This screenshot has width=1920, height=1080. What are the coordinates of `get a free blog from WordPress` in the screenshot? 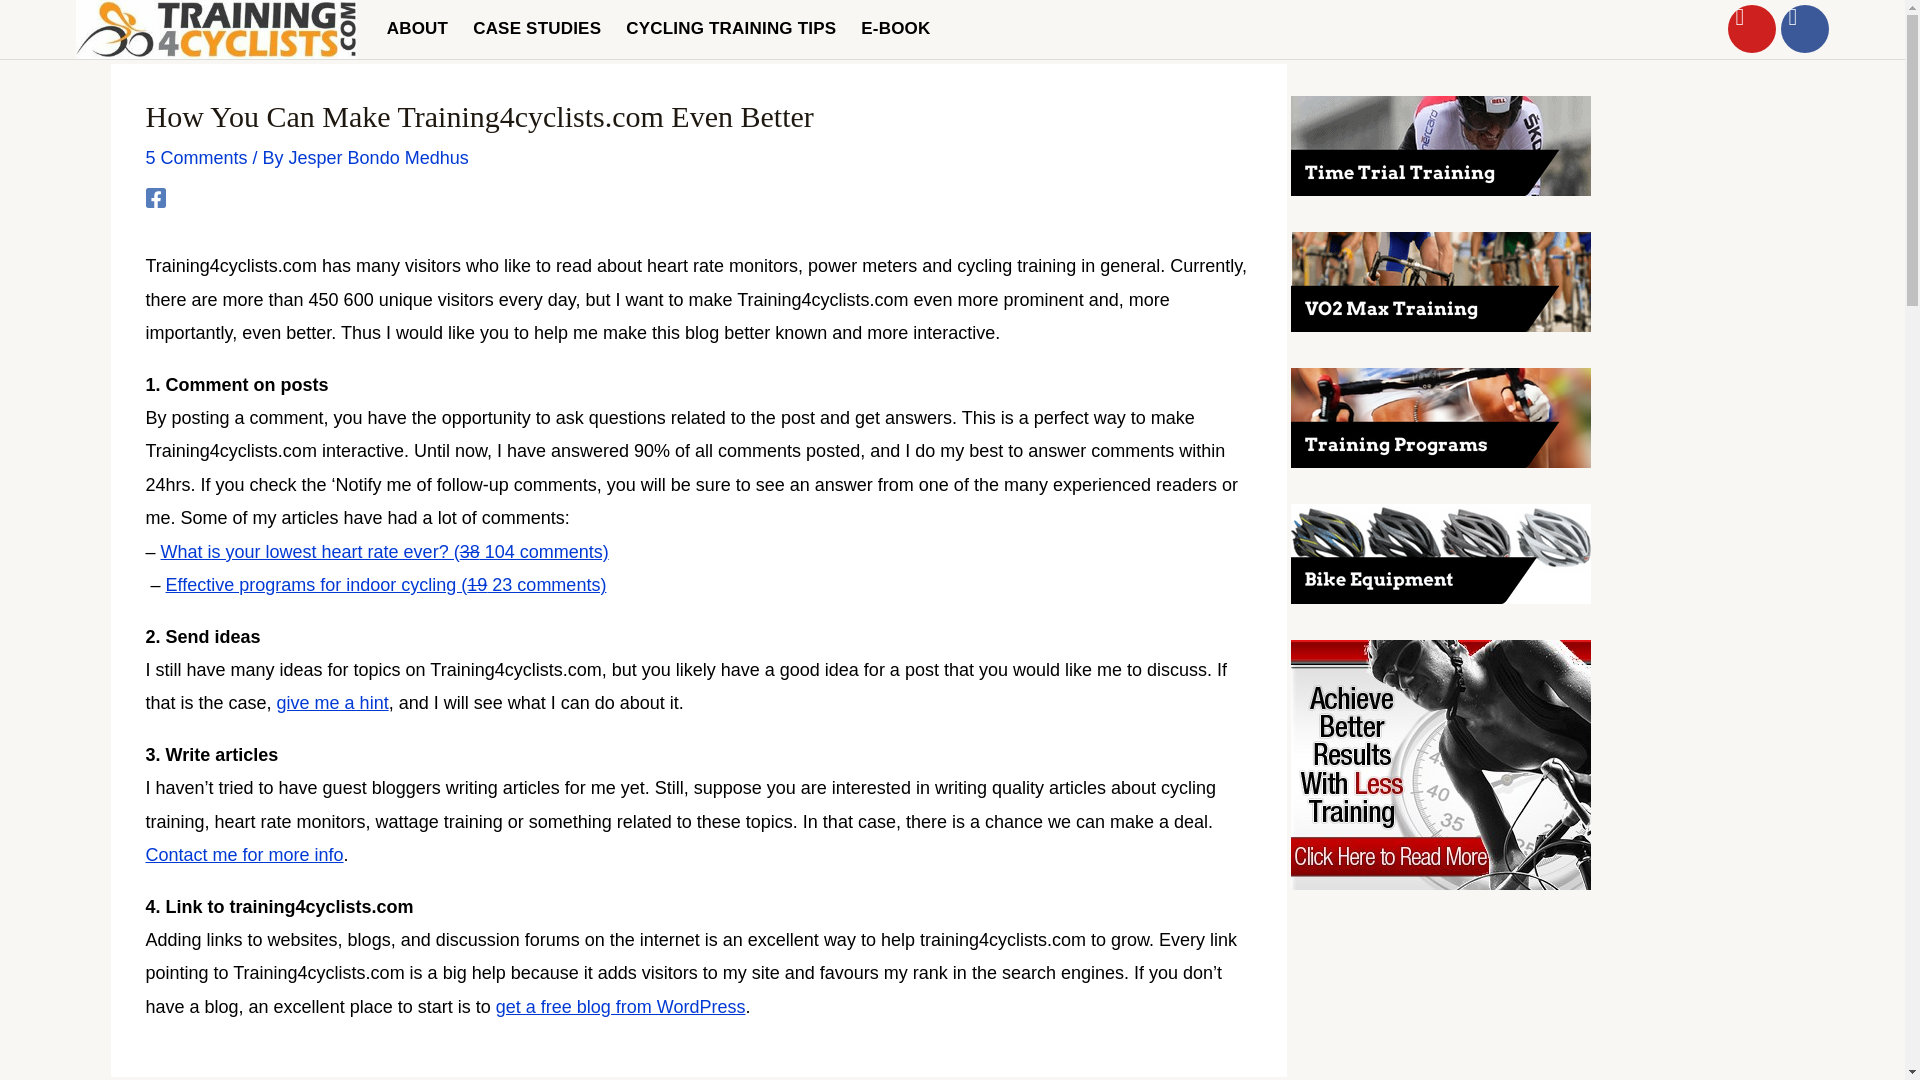 It's located at (620, 1006).